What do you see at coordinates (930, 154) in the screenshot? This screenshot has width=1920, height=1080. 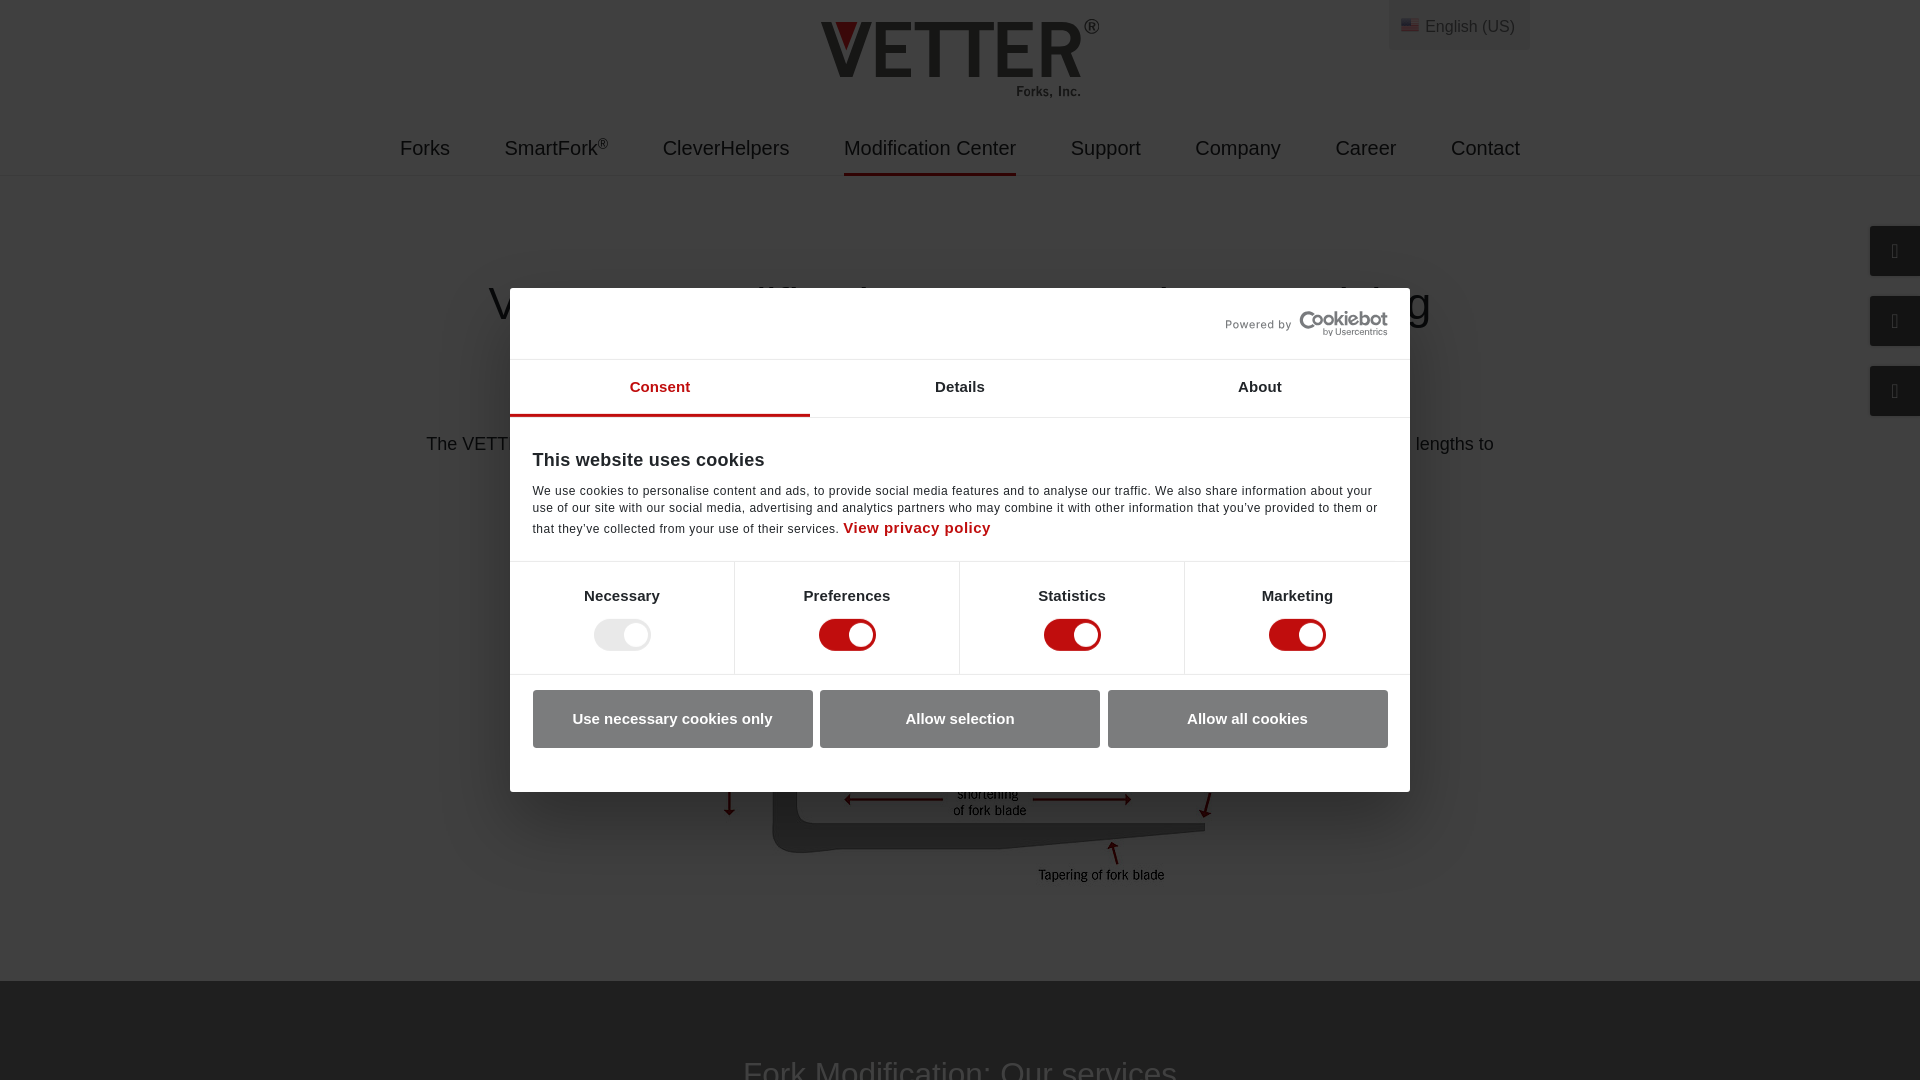 I see `Modification Center` at bounding box center [930, 154].